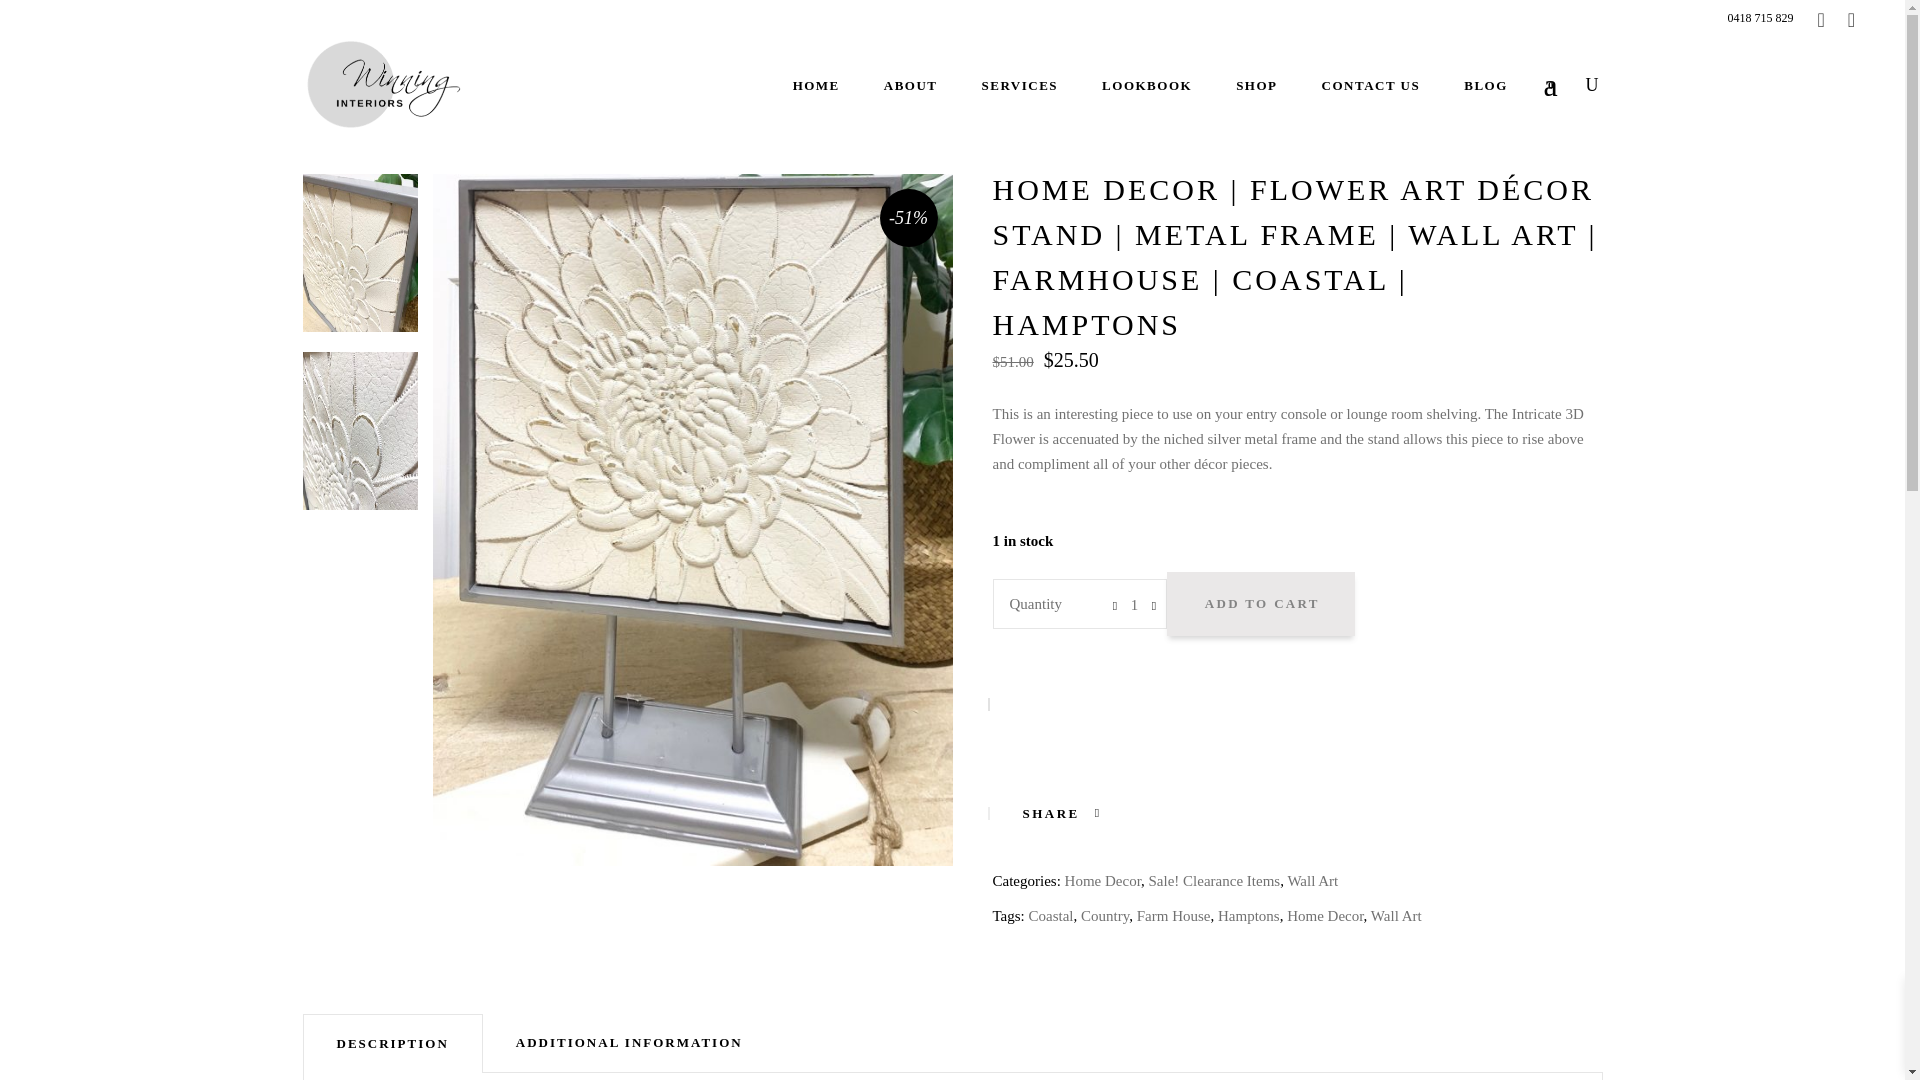 This screenshot has width=1920, height=1080. I want to click on LOOKBOOK, so click(1146, 84).